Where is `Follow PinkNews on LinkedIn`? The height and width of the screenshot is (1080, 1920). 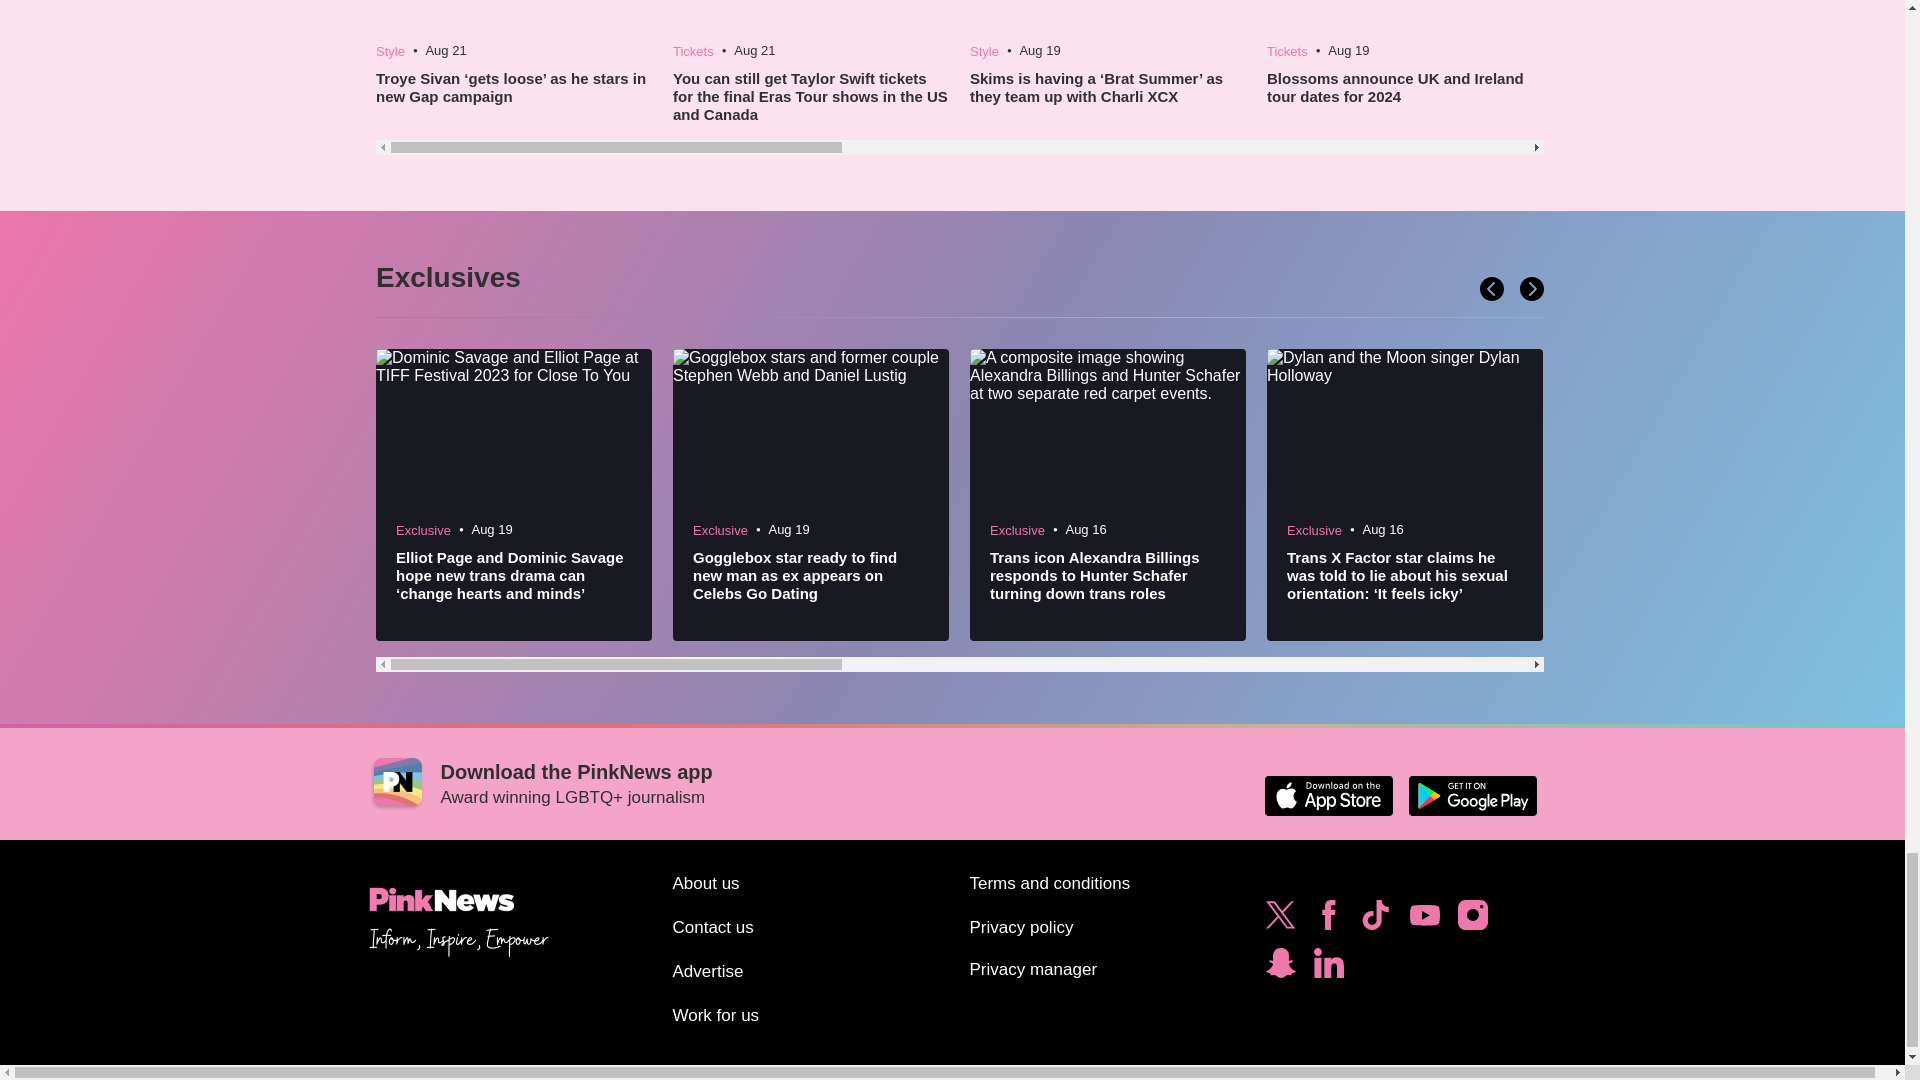 Follow PinkNews on LinkedIn is located at coordinates (1328, 968).